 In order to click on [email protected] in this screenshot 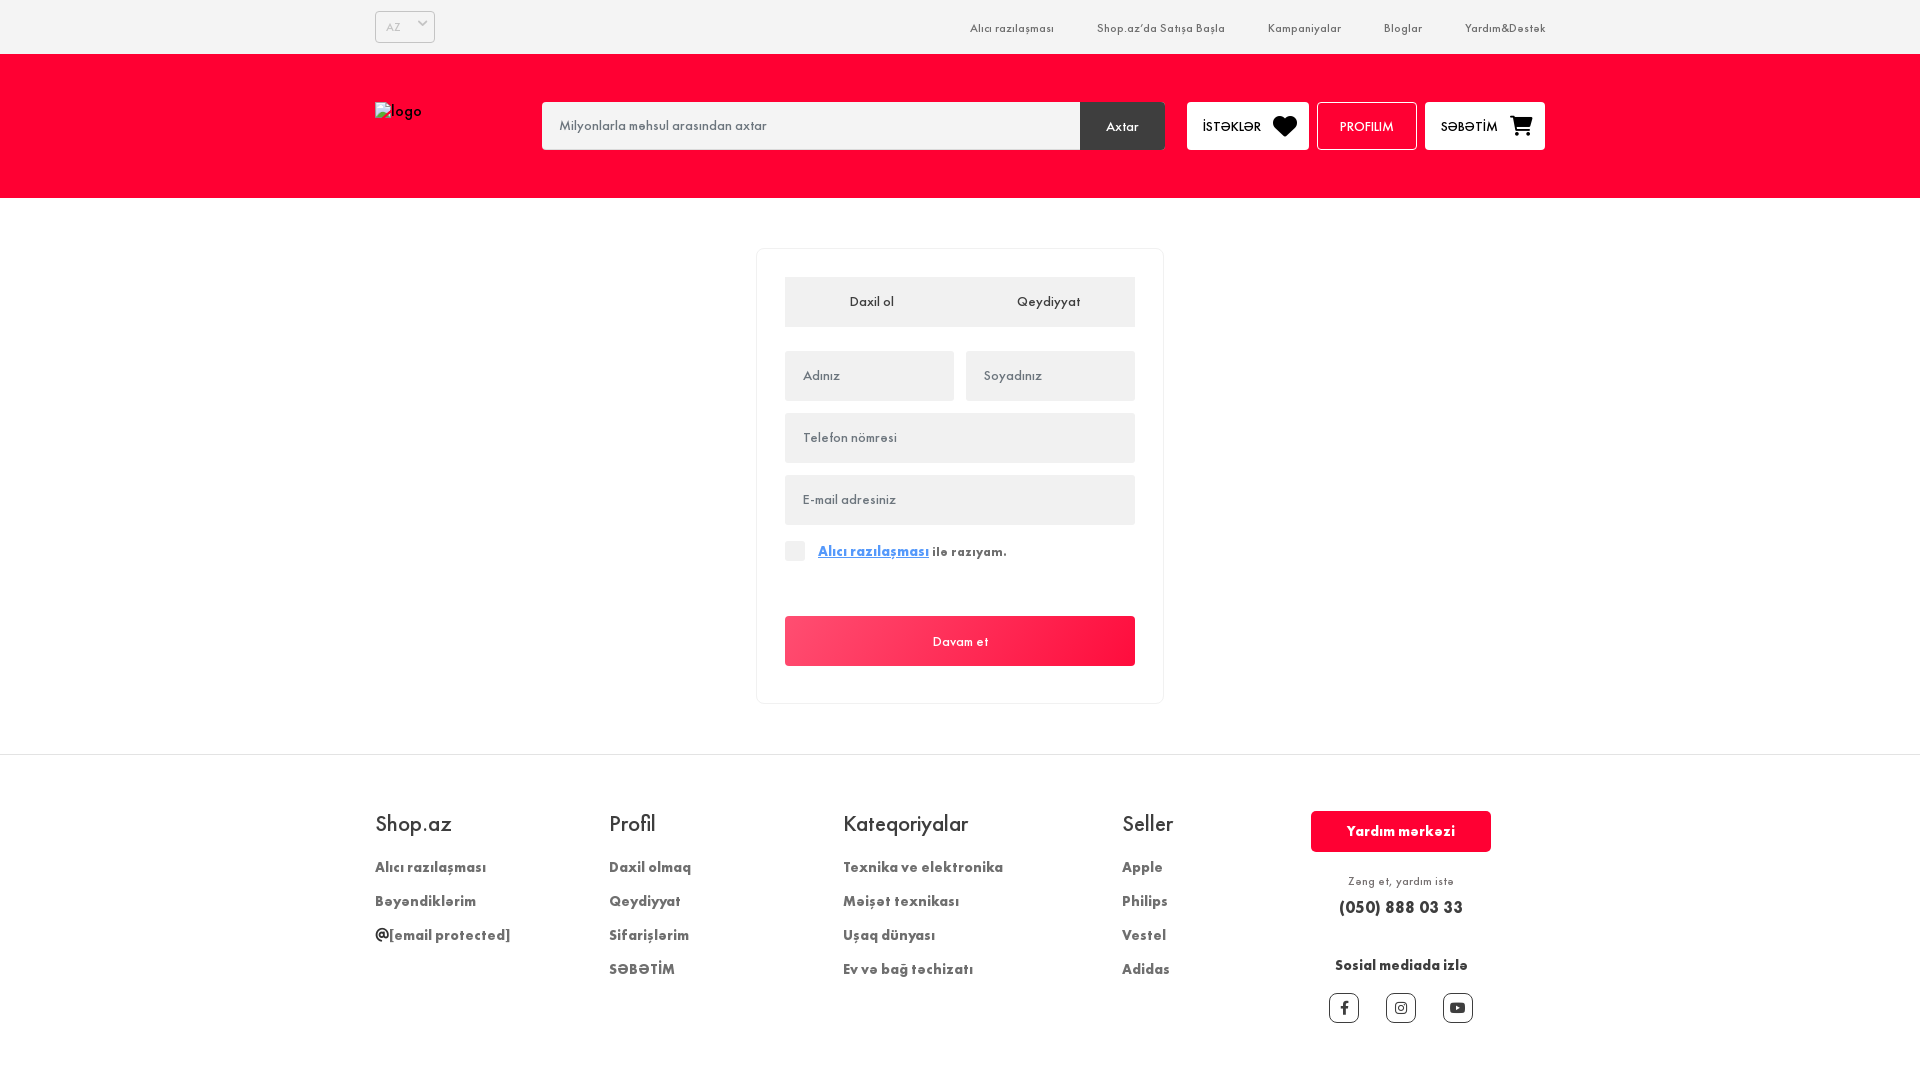, I will do `click(442, 935)`.